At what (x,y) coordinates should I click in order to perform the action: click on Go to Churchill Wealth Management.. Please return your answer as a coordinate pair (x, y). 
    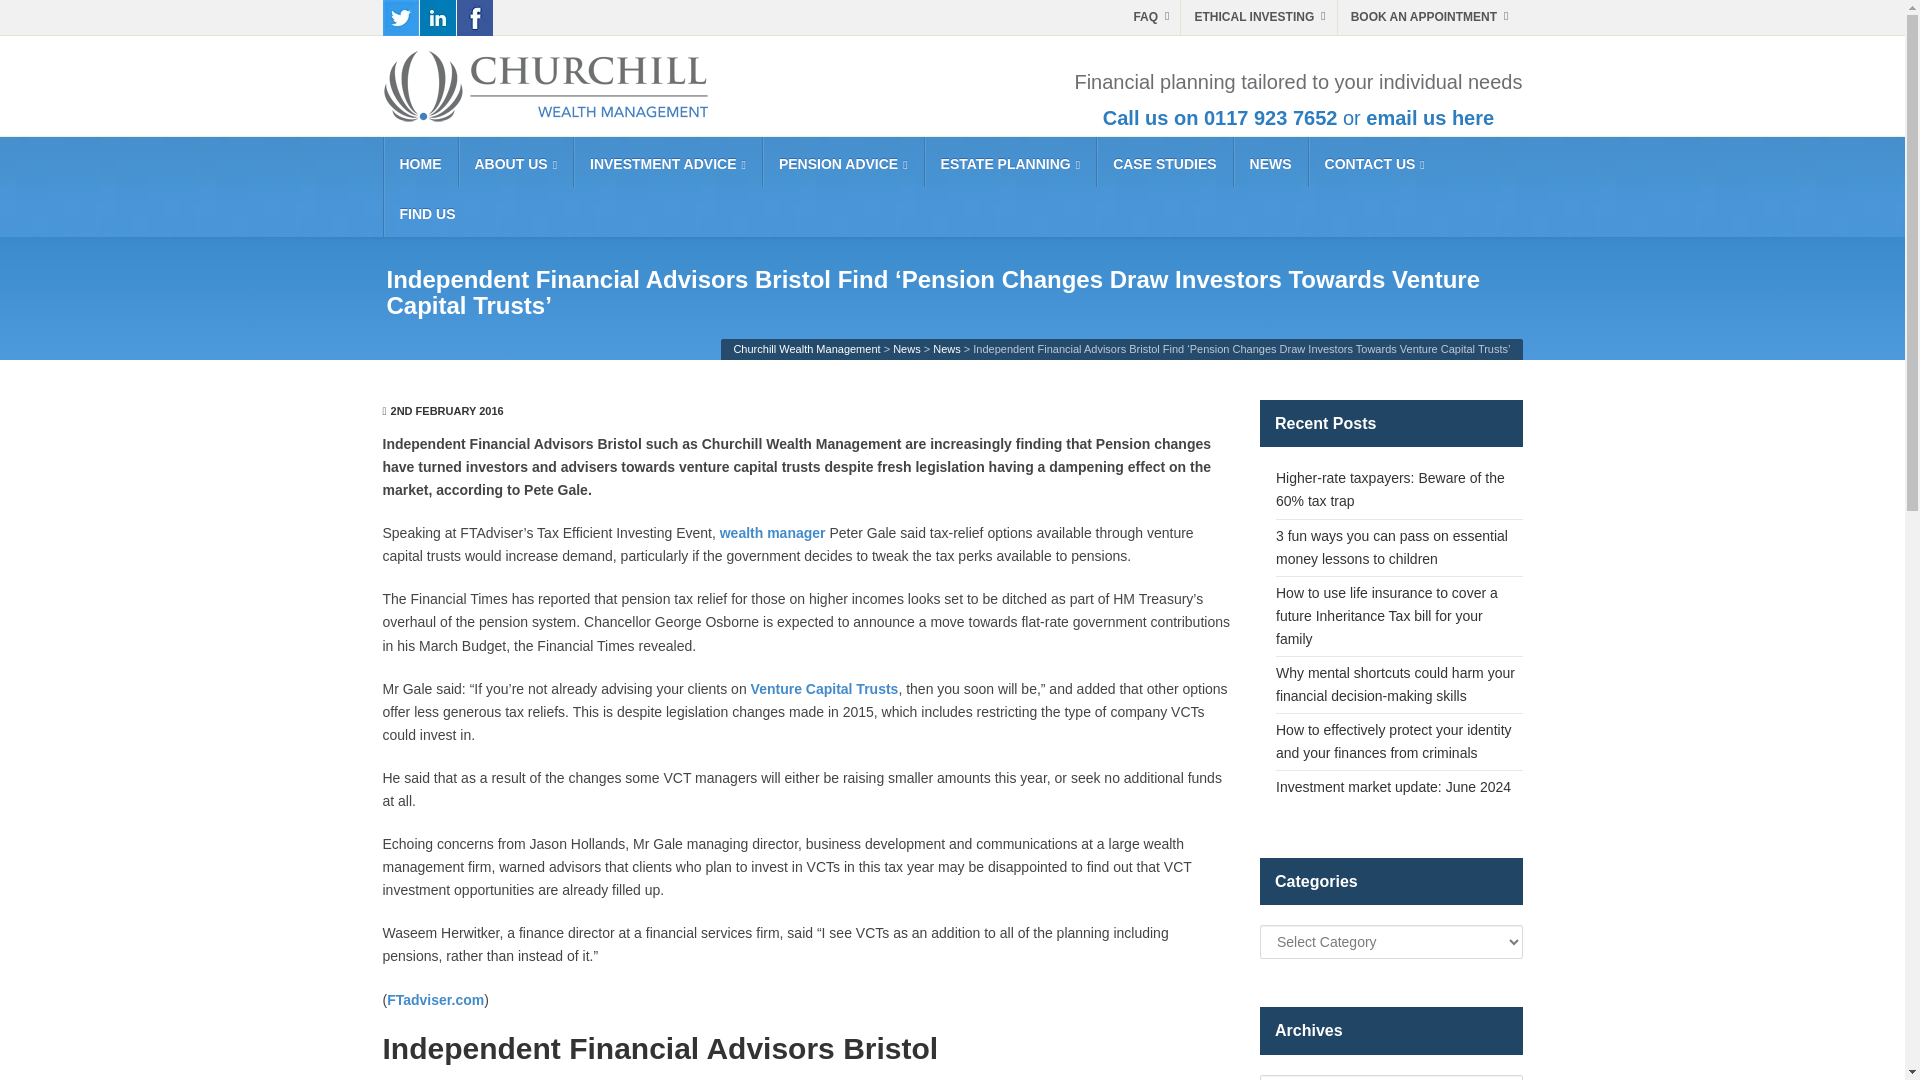
    Looking at the image, I should click on (806, 349).